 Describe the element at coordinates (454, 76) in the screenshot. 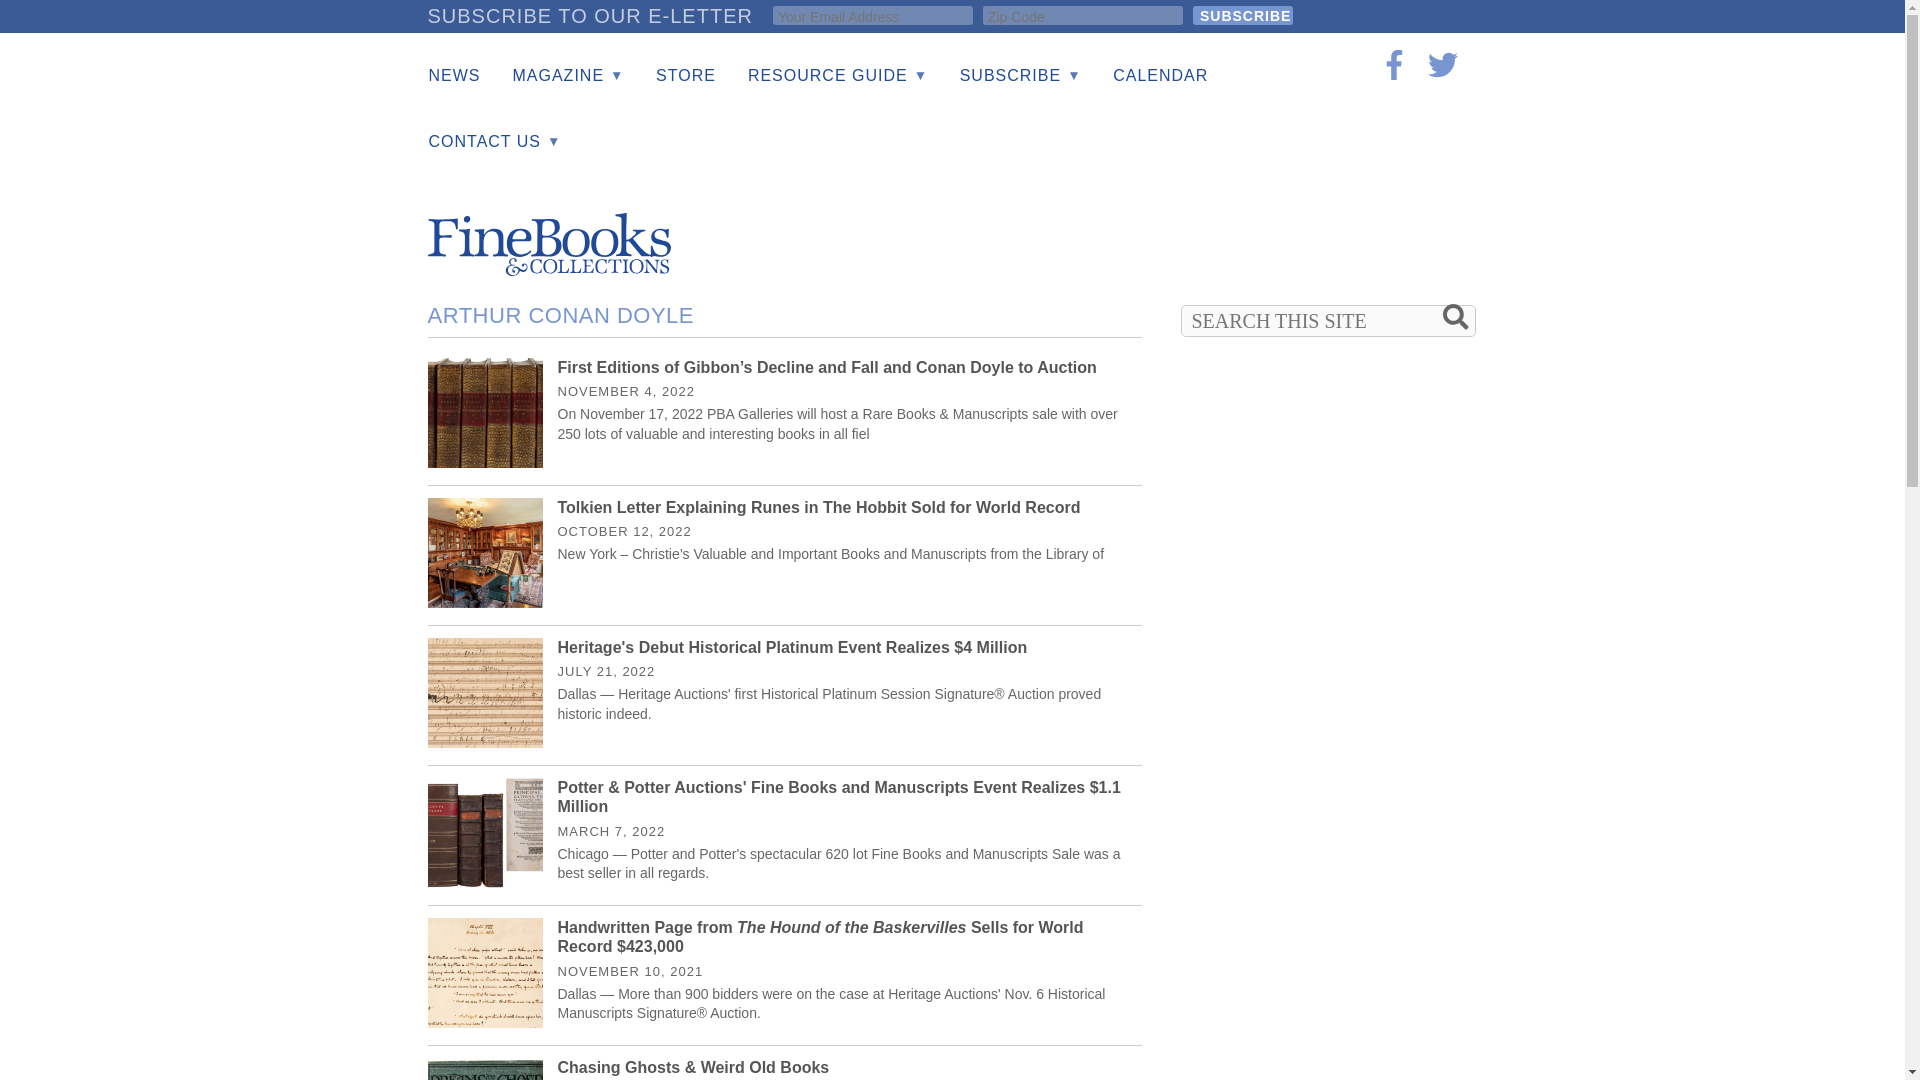

I see `NEWS` at that location.